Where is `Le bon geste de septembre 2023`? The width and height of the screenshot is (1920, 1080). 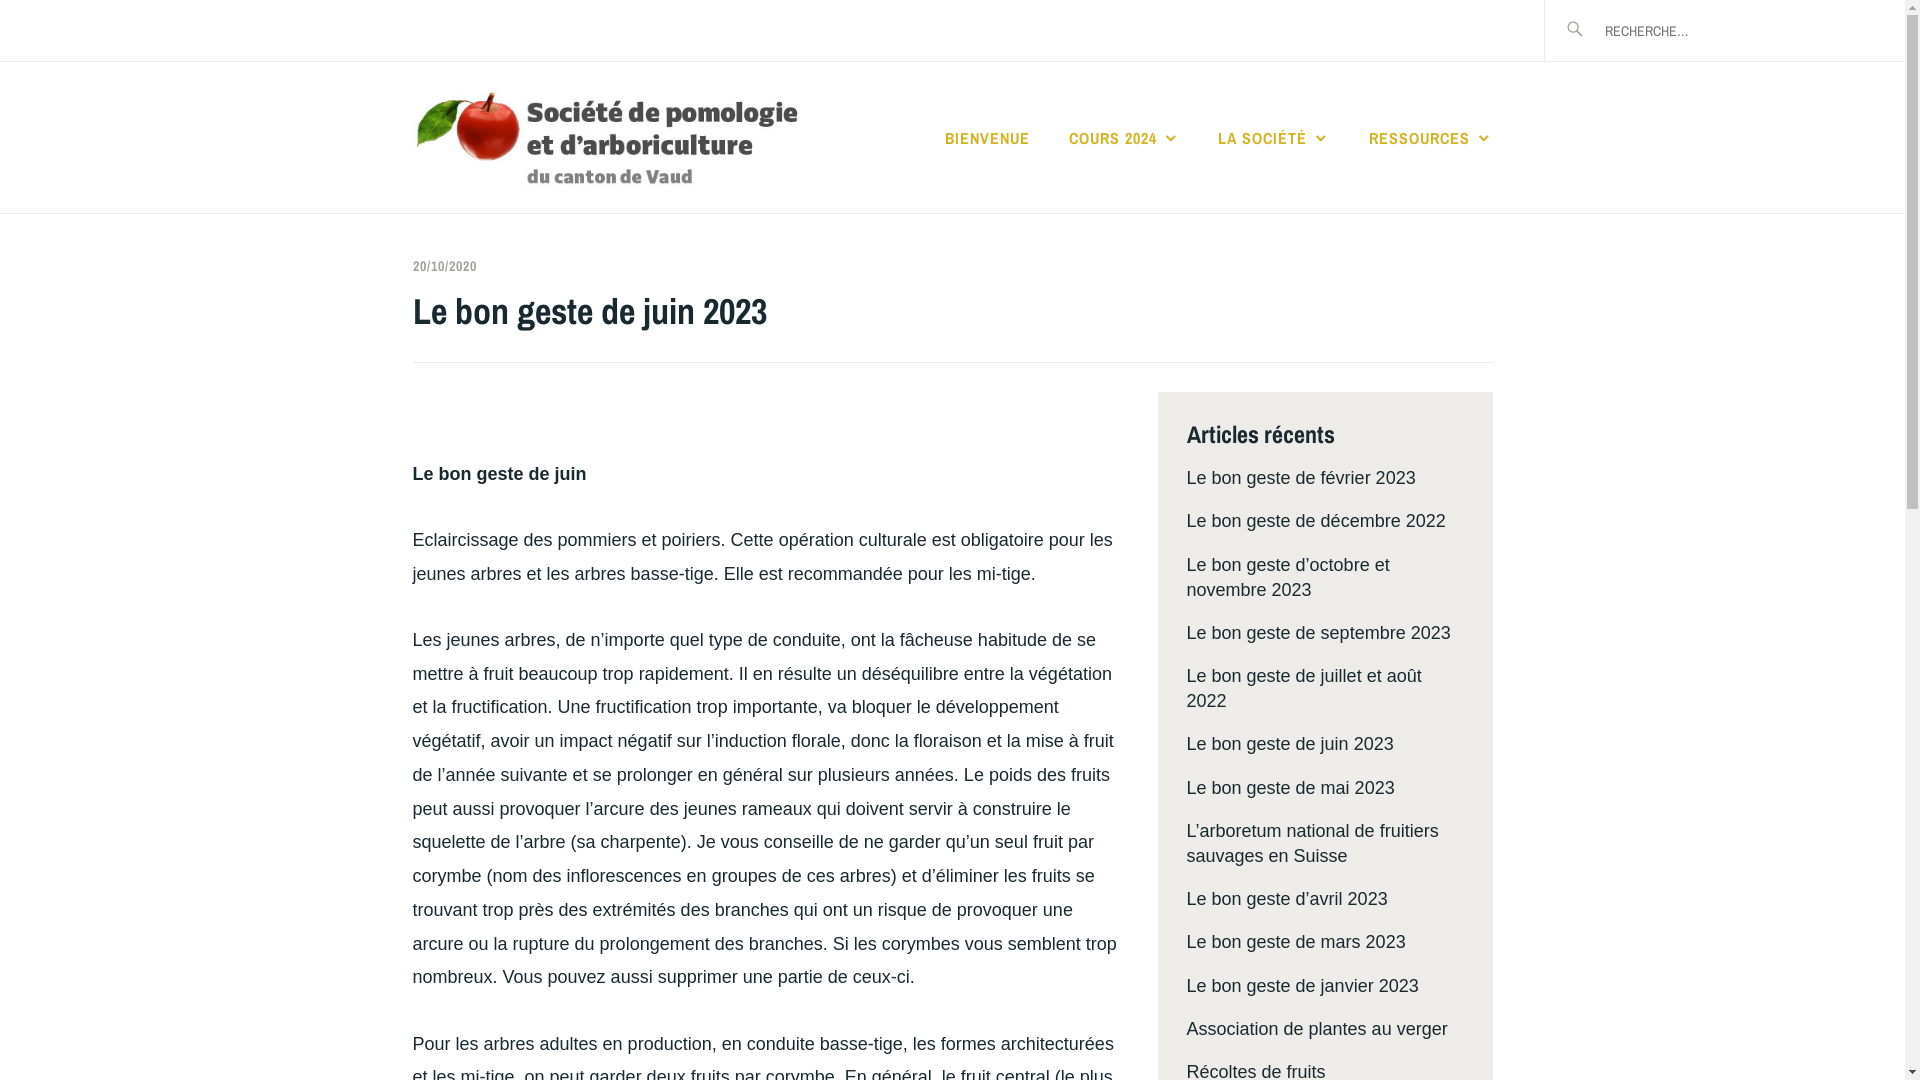 Le bon geste de septembre 2023 is located at coordinates (1318, 633).